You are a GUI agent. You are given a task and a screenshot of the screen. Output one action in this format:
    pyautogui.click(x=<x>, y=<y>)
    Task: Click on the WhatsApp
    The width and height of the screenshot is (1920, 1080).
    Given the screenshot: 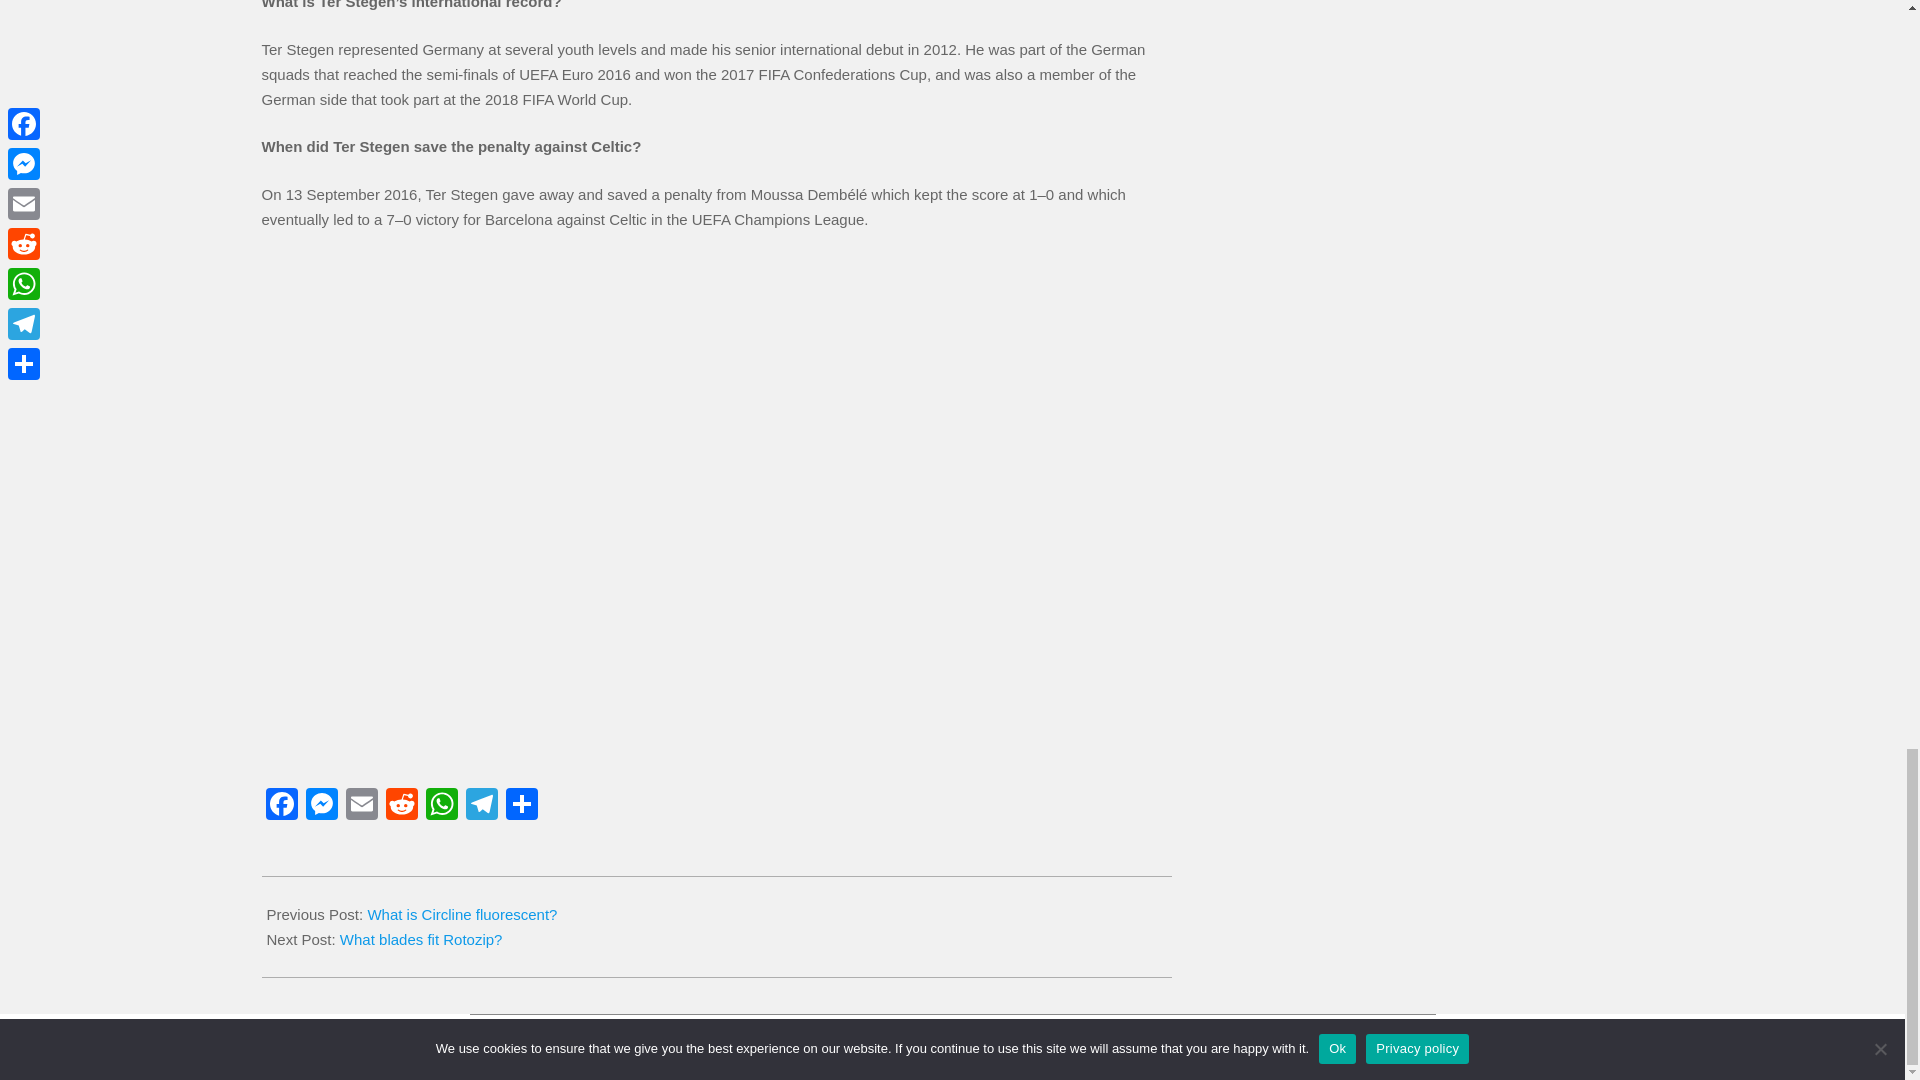 What is the action you would take?
    pyautogui.click(x=442, y=806)
    